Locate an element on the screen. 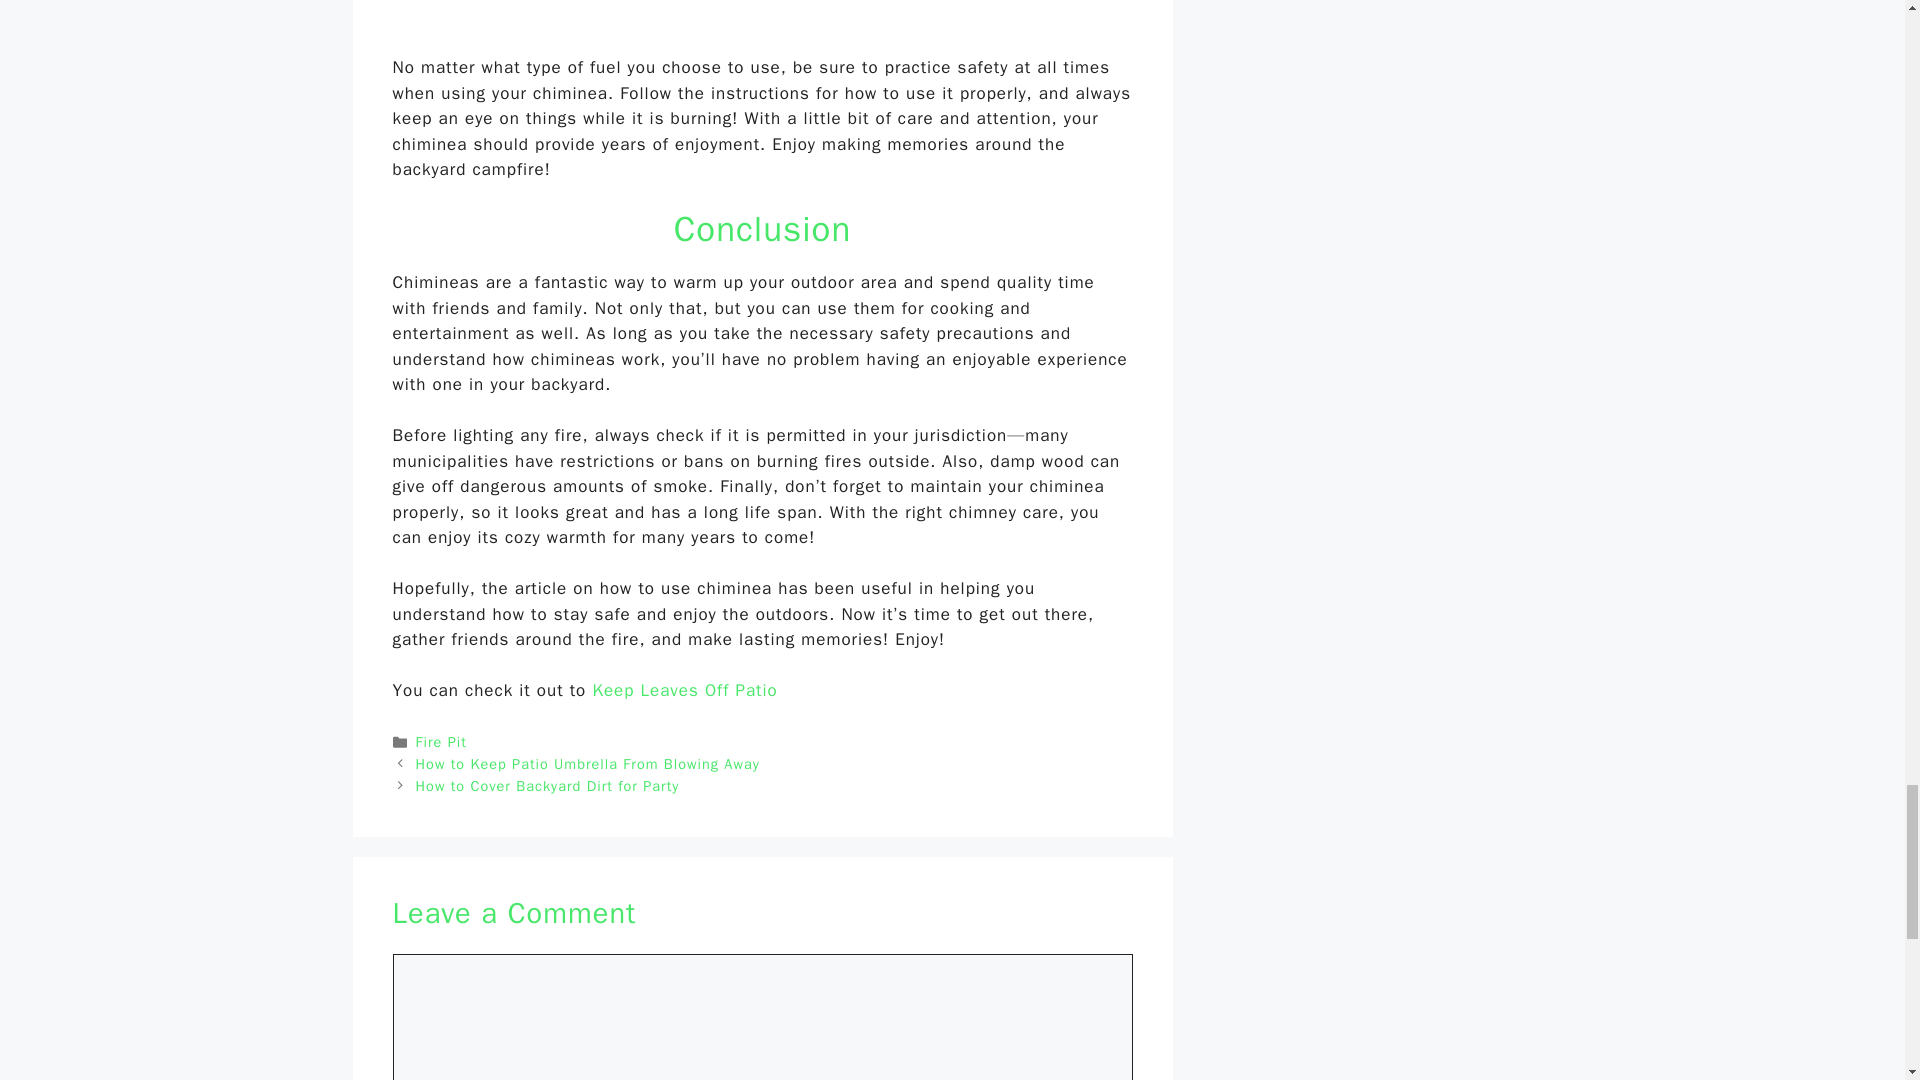 The width and height of the screenshot is (1920, 1080). Fire Pit is located at coordinates (441, 742).